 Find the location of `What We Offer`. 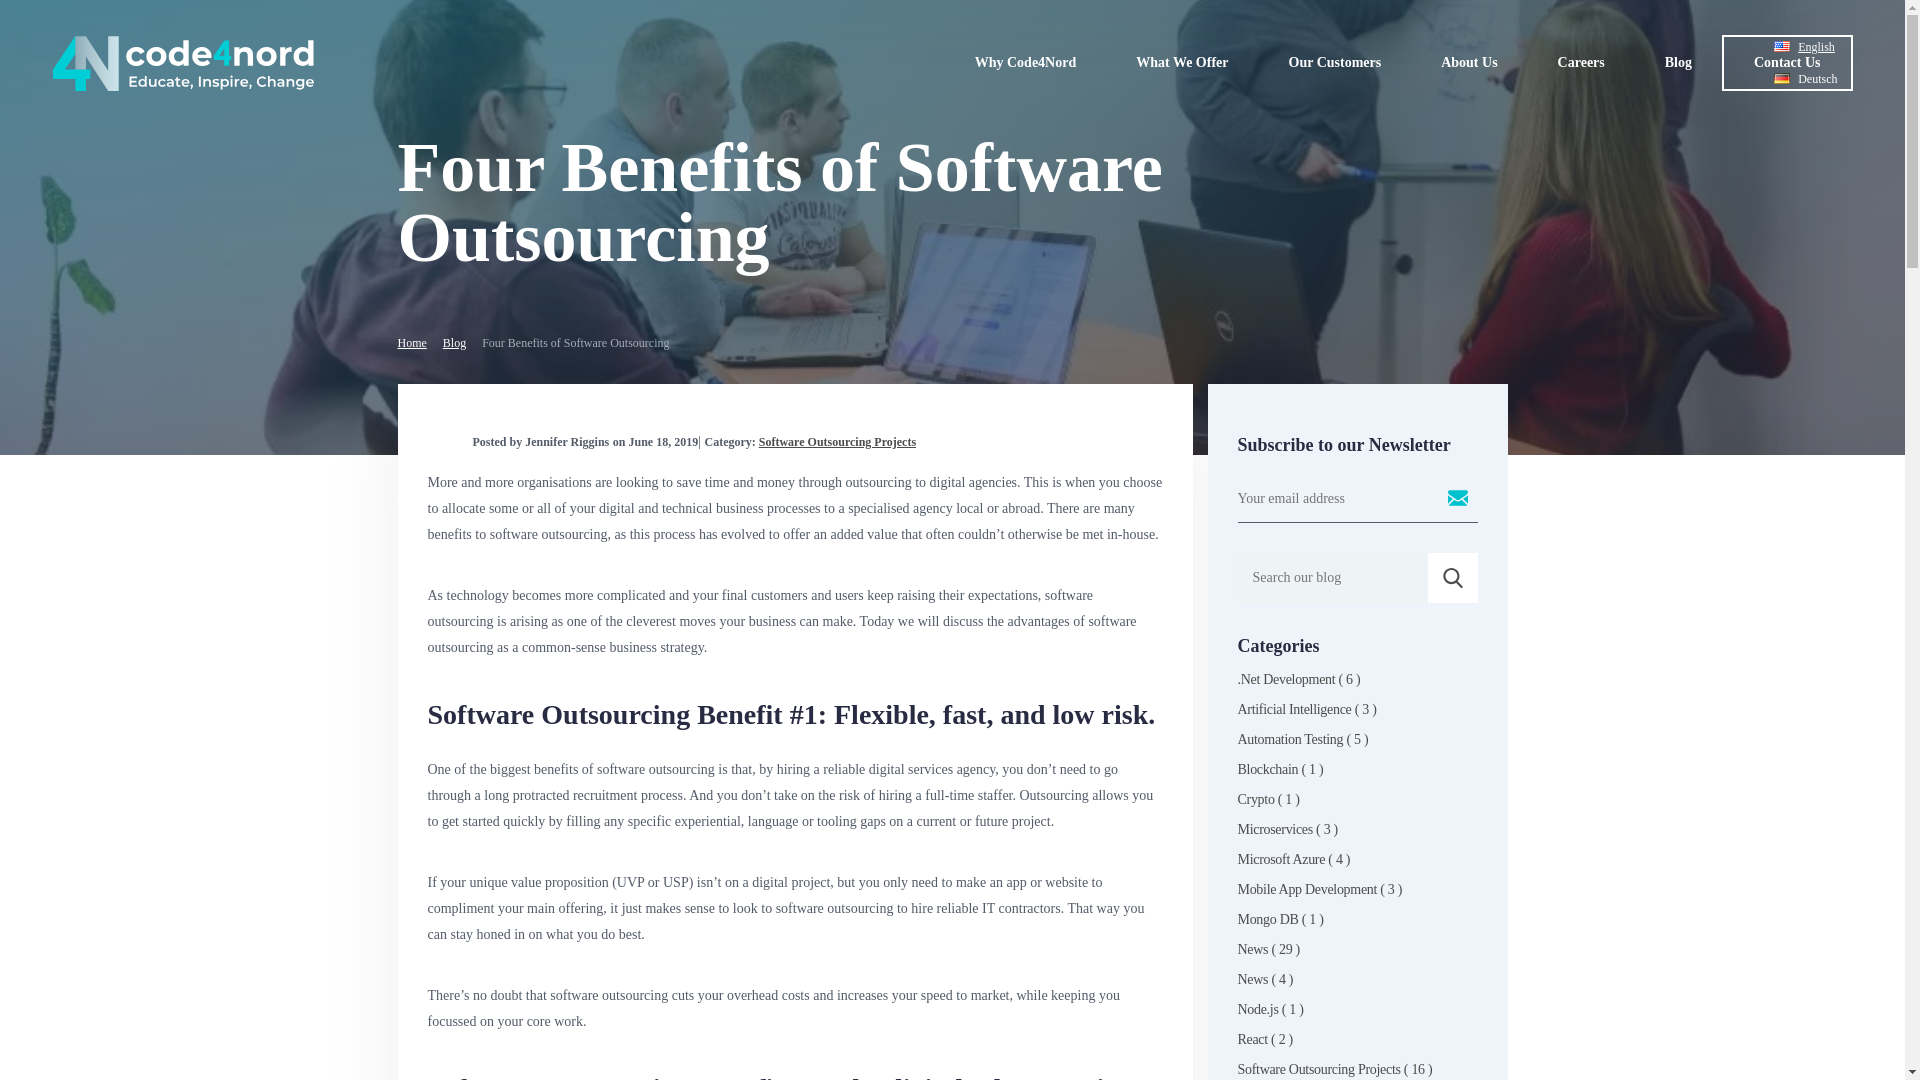

What We Offer is located at coordinates (1181, 62).